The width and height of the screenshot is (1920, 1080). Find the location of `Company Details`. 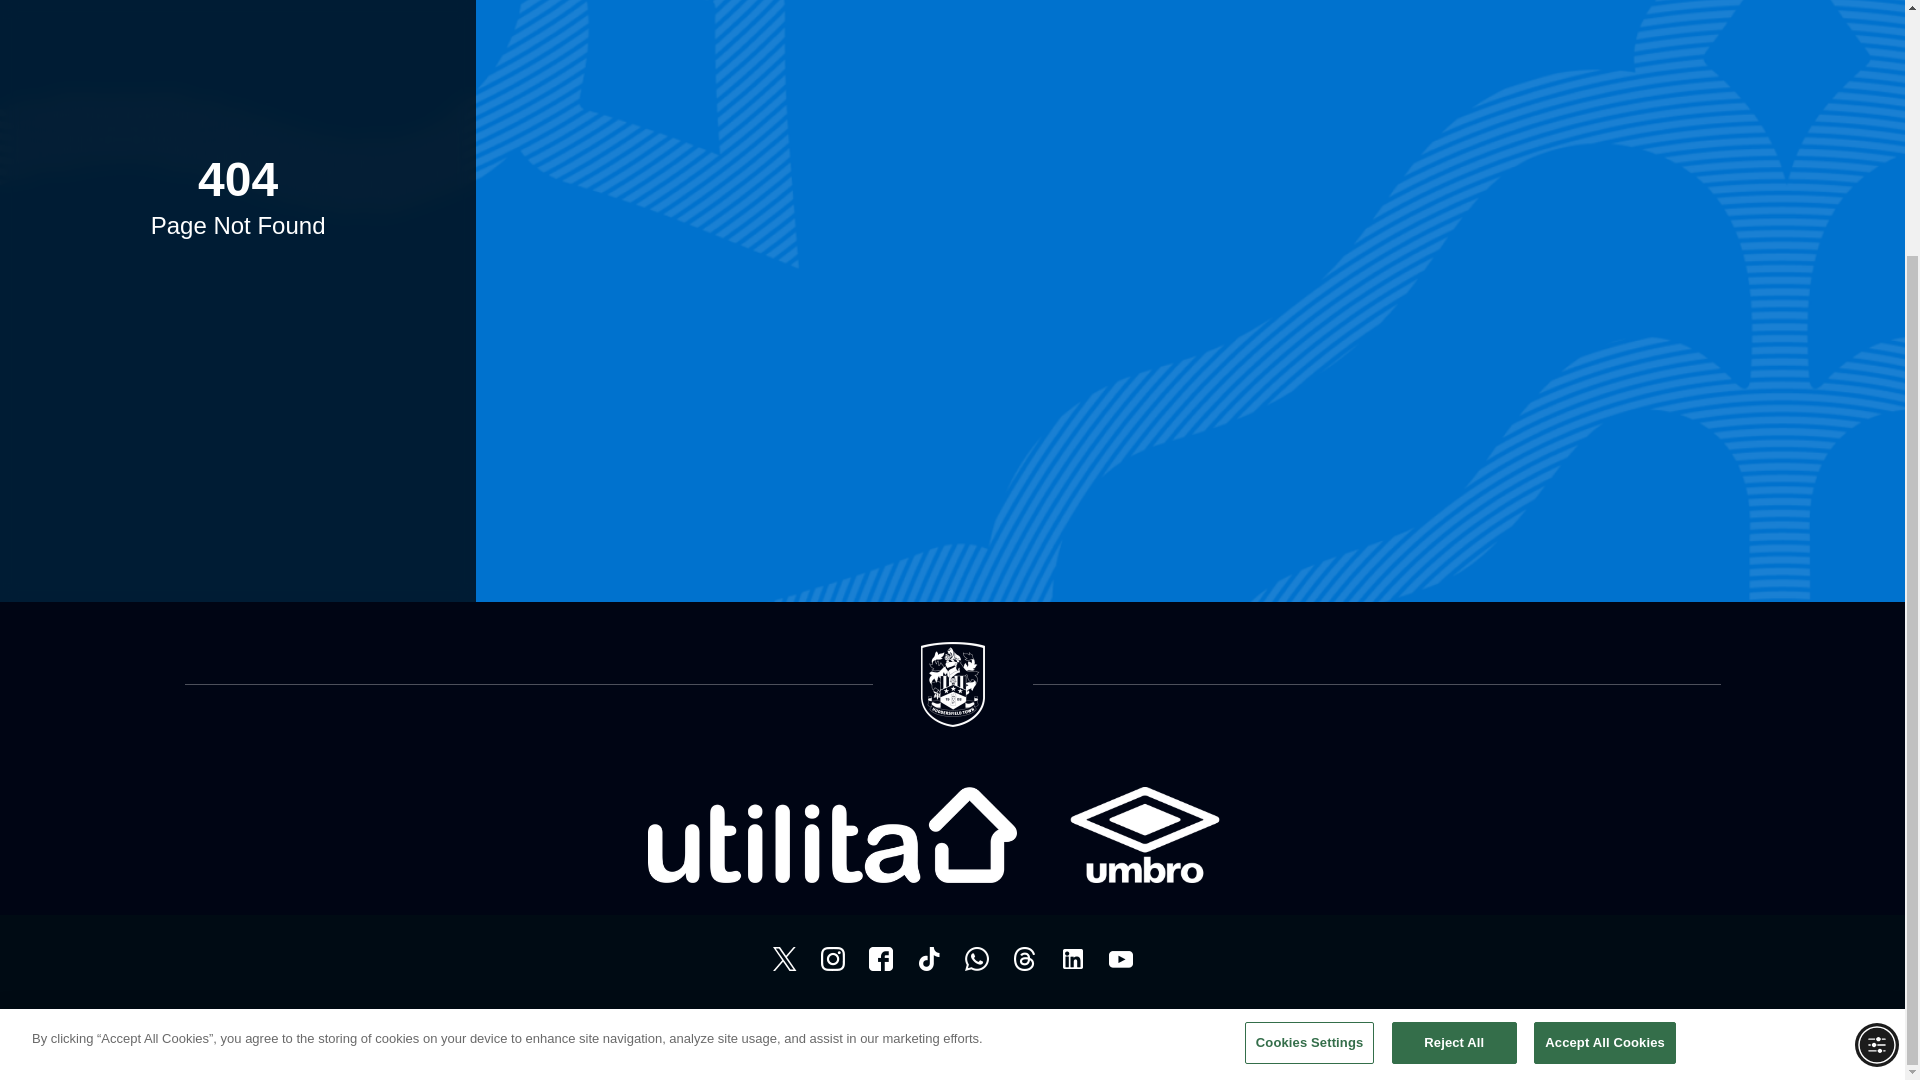

Company Details is located at coordinates (1018, 1027).